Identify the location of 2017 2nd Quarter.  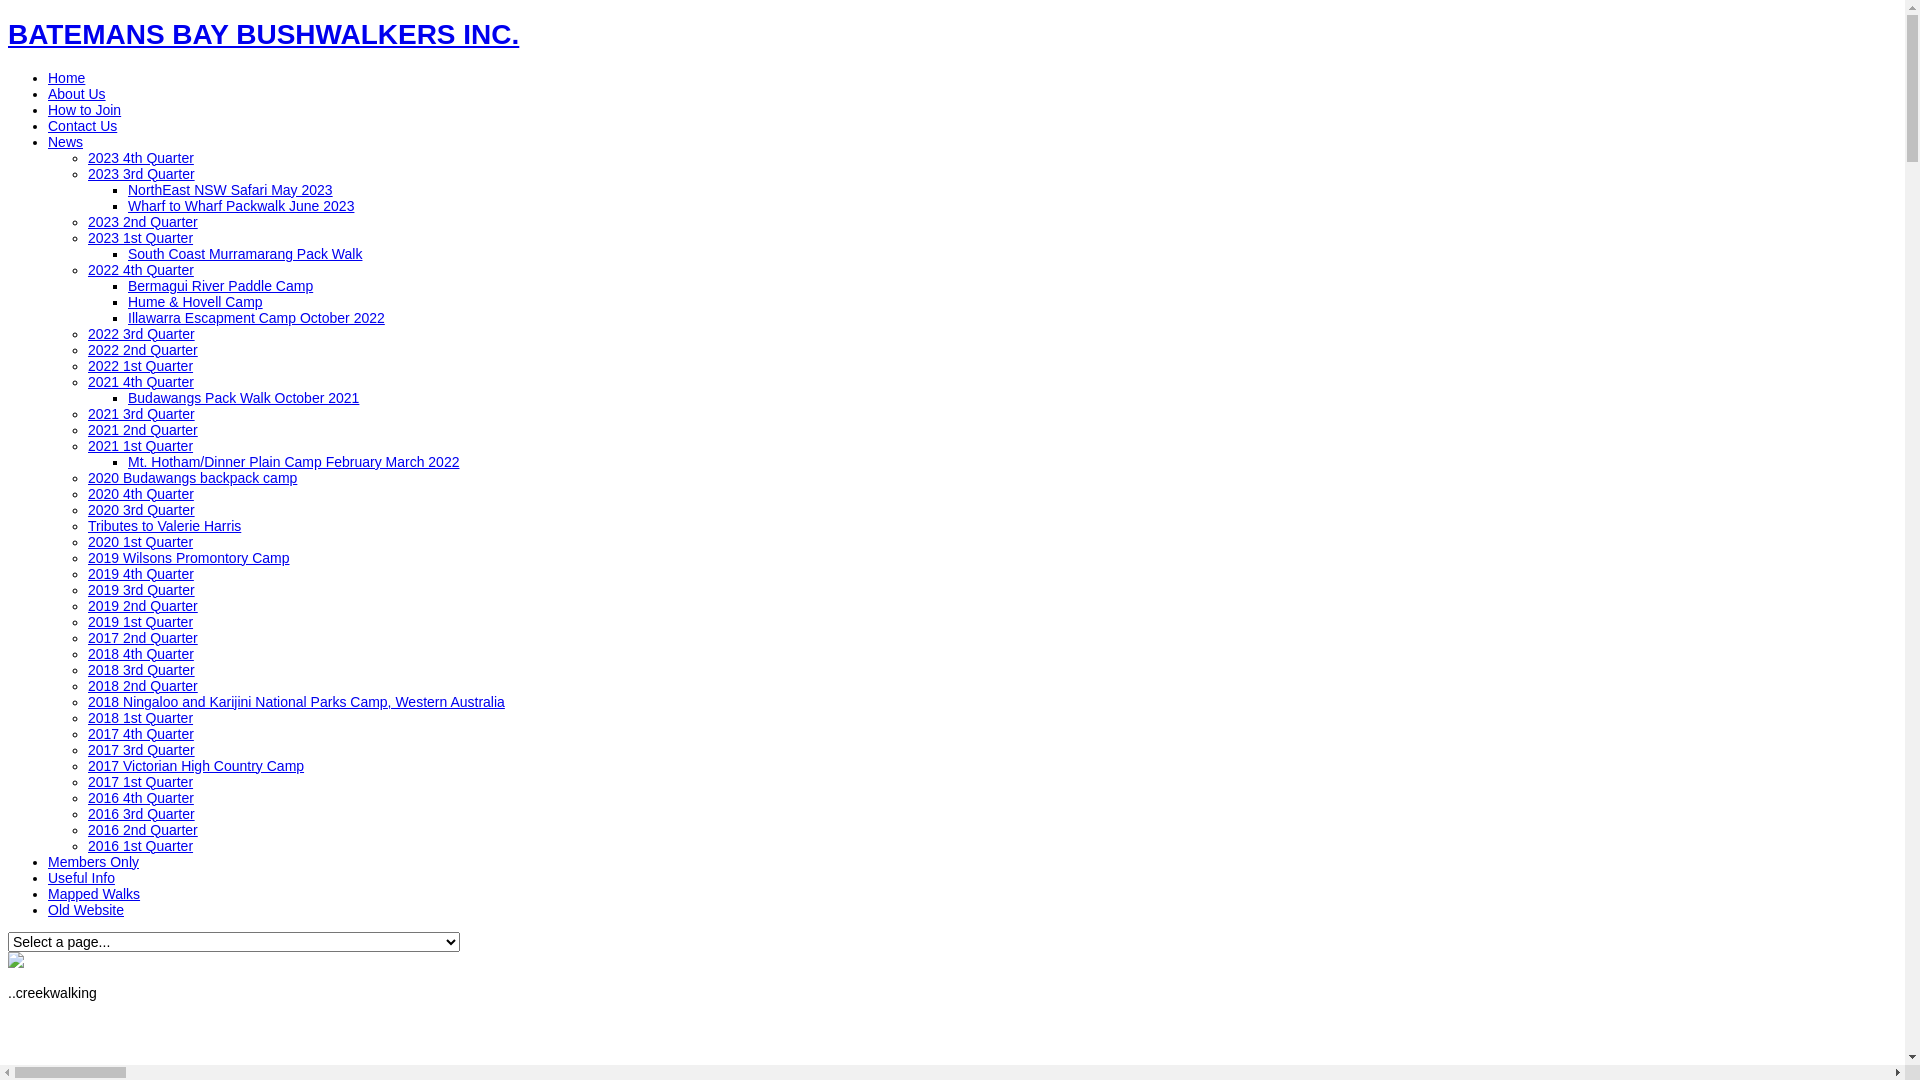
(143, 638).